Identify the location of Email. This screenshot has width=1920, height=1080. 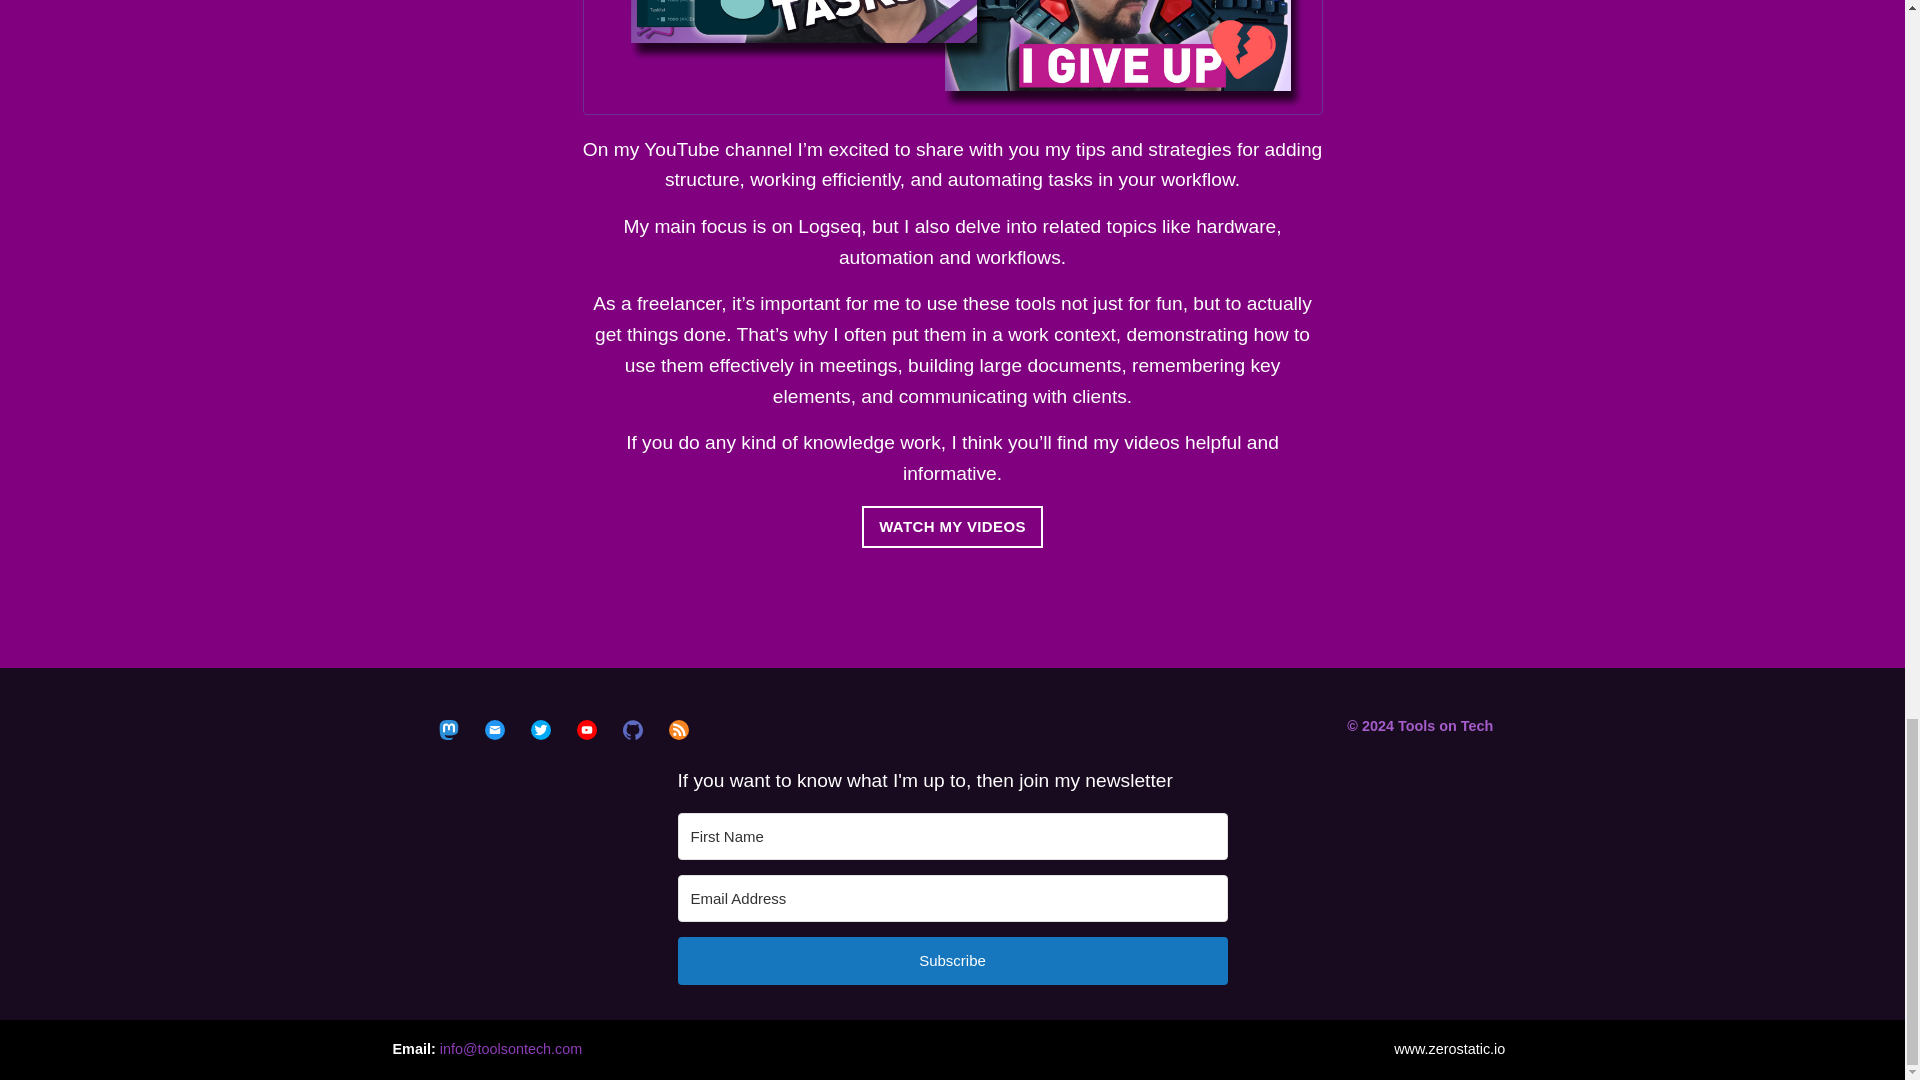
(494, 730).